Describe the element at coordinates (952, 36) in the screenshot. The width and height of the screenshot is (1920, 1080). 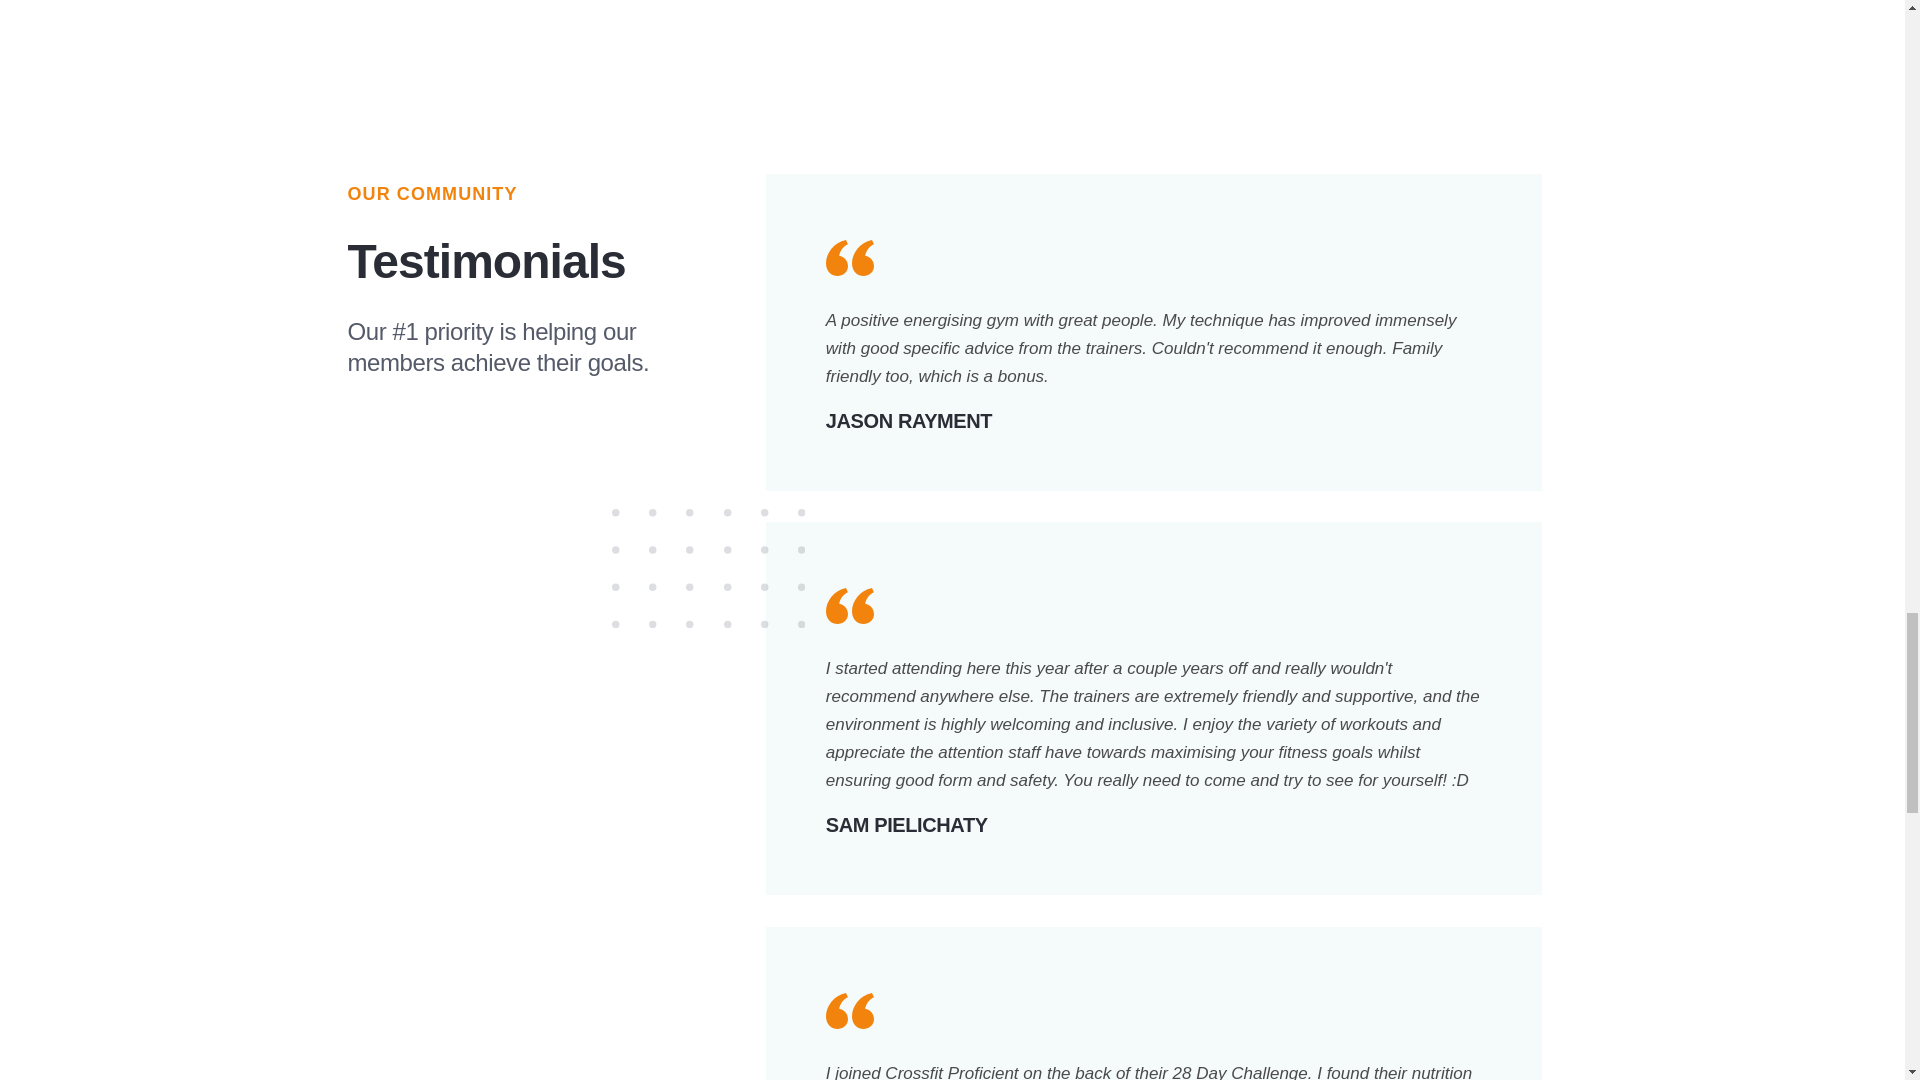
I see `Personal Training` at that location.